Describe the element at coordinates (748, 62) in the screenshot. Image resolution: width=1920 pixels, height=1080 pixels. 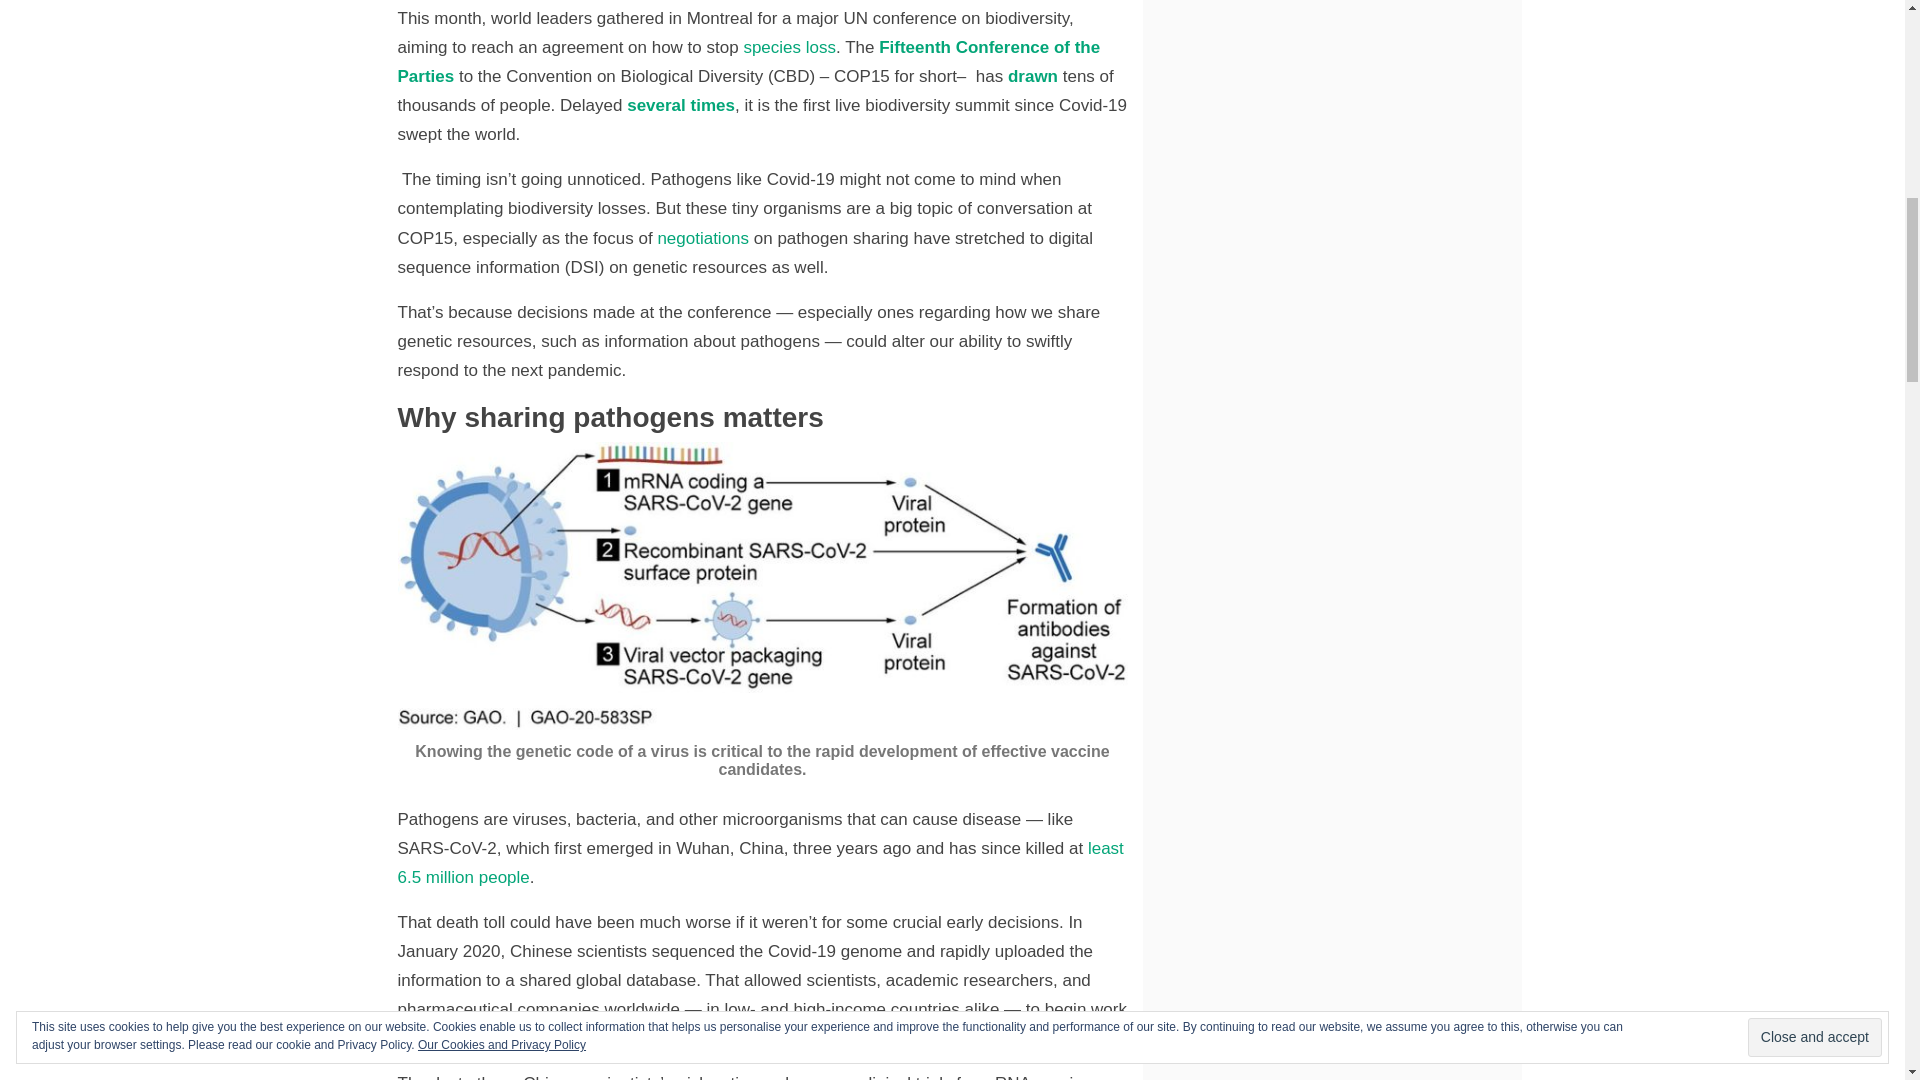
I see `Fifteenth Conference of the Parties` at that location.